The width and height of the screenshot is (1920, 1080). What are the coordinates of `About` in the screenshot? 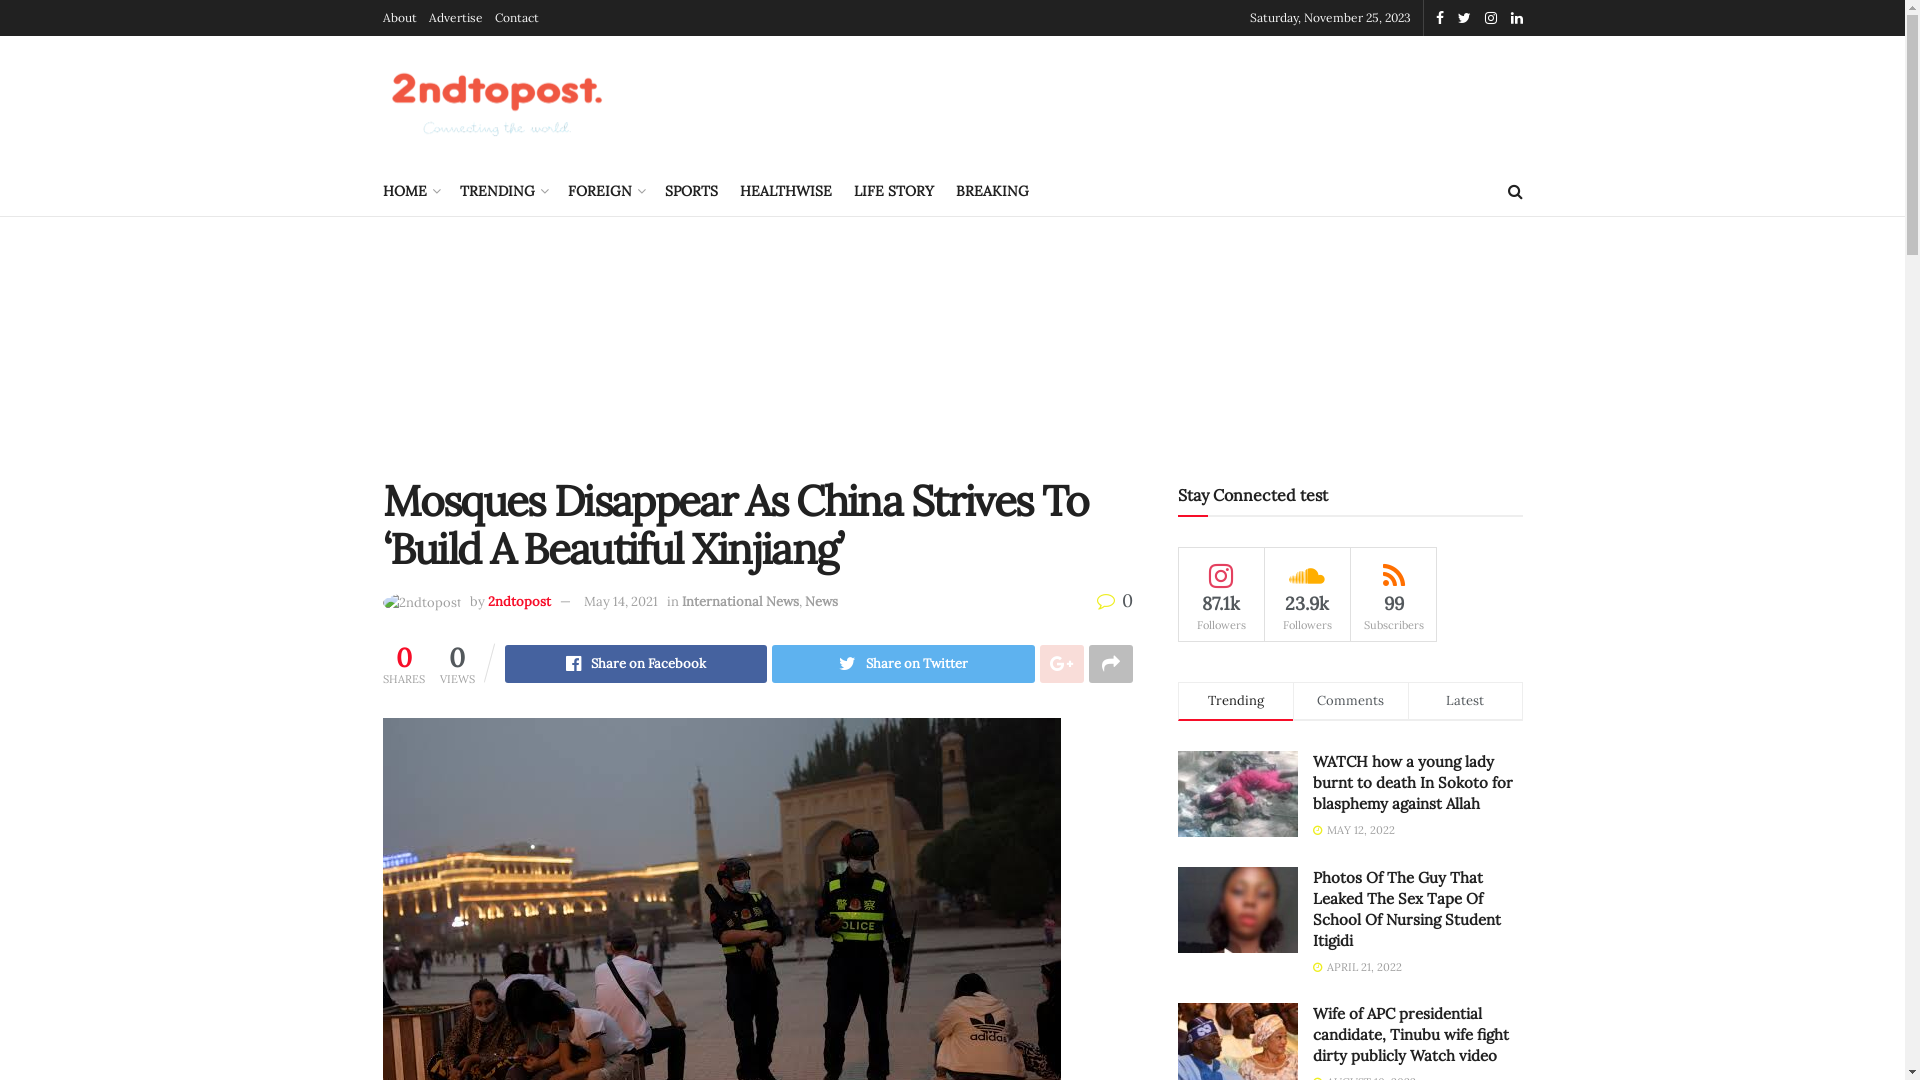 It's located at (399, 18).